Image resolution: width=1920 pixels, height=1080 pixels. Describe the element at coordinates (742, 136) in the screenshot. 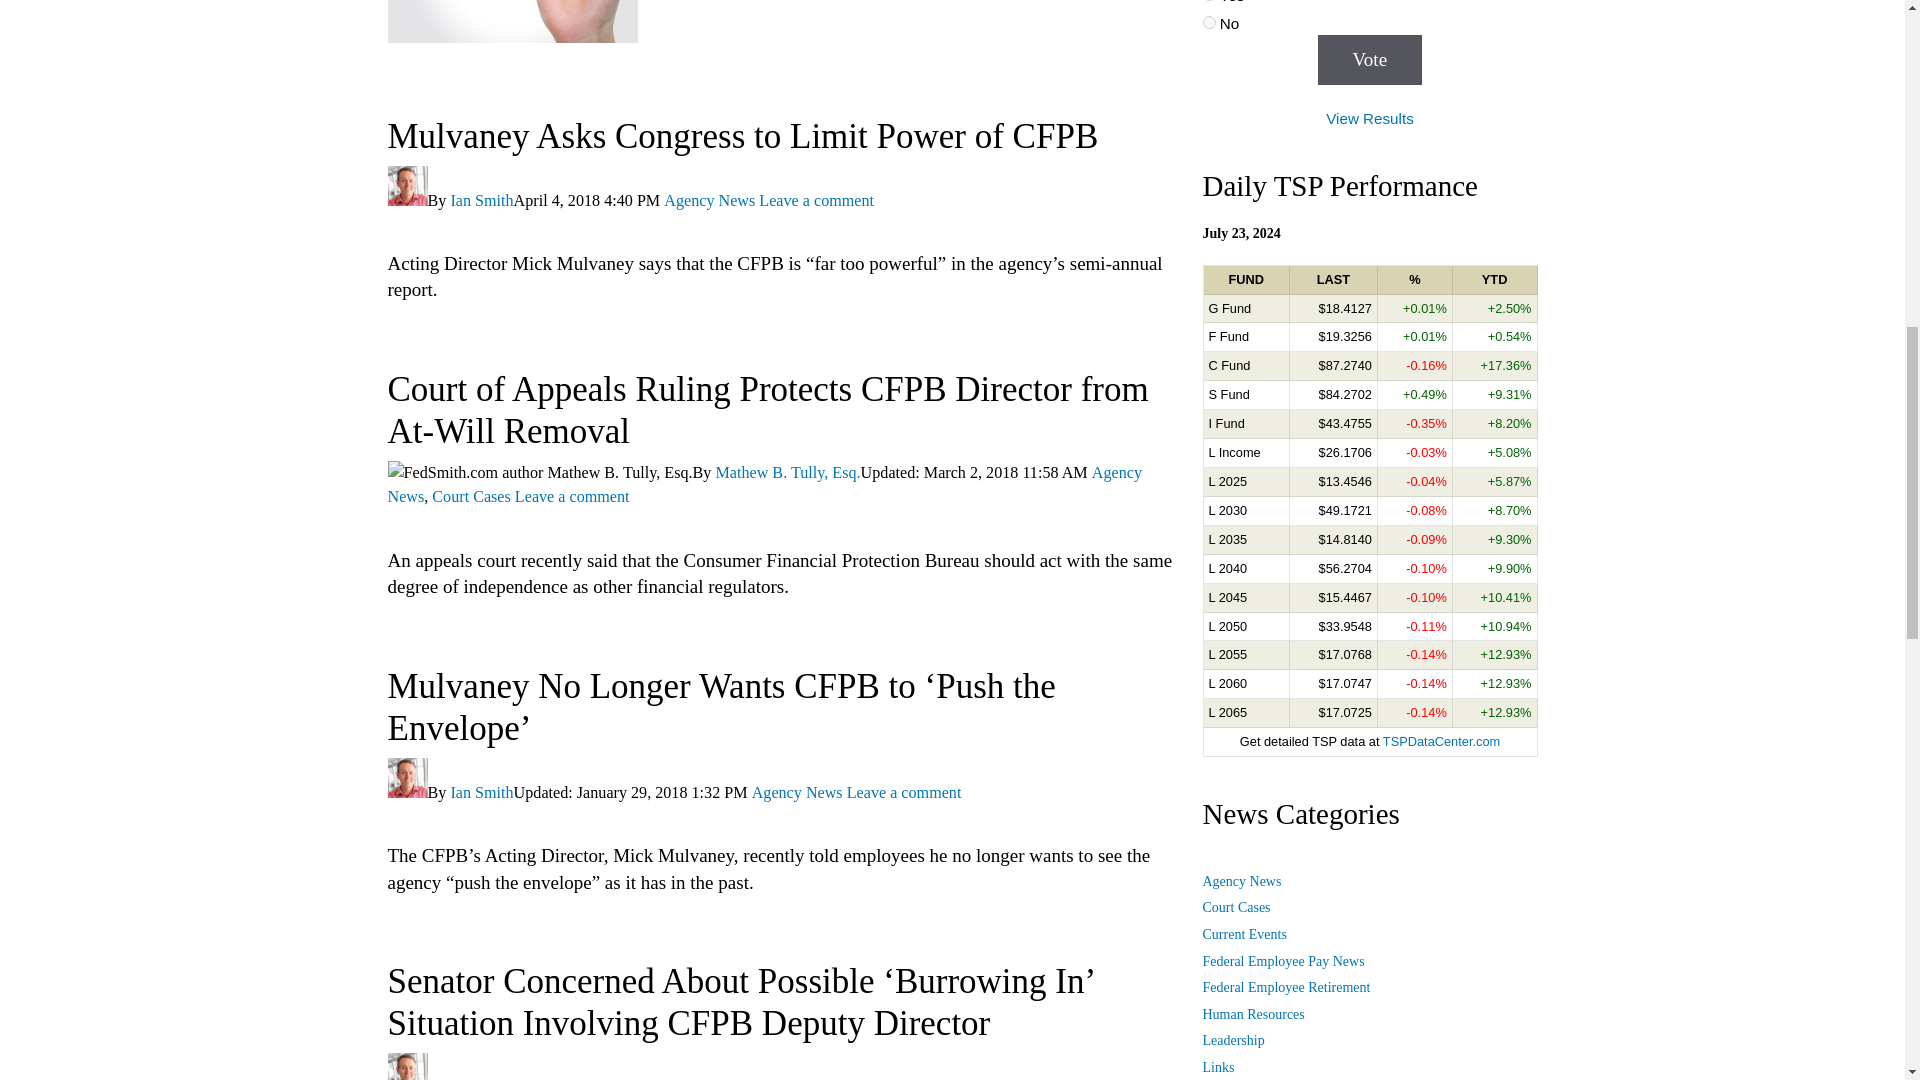

I see `Mulvaney Asks Congress to Limit Power of CFPB` at that location.